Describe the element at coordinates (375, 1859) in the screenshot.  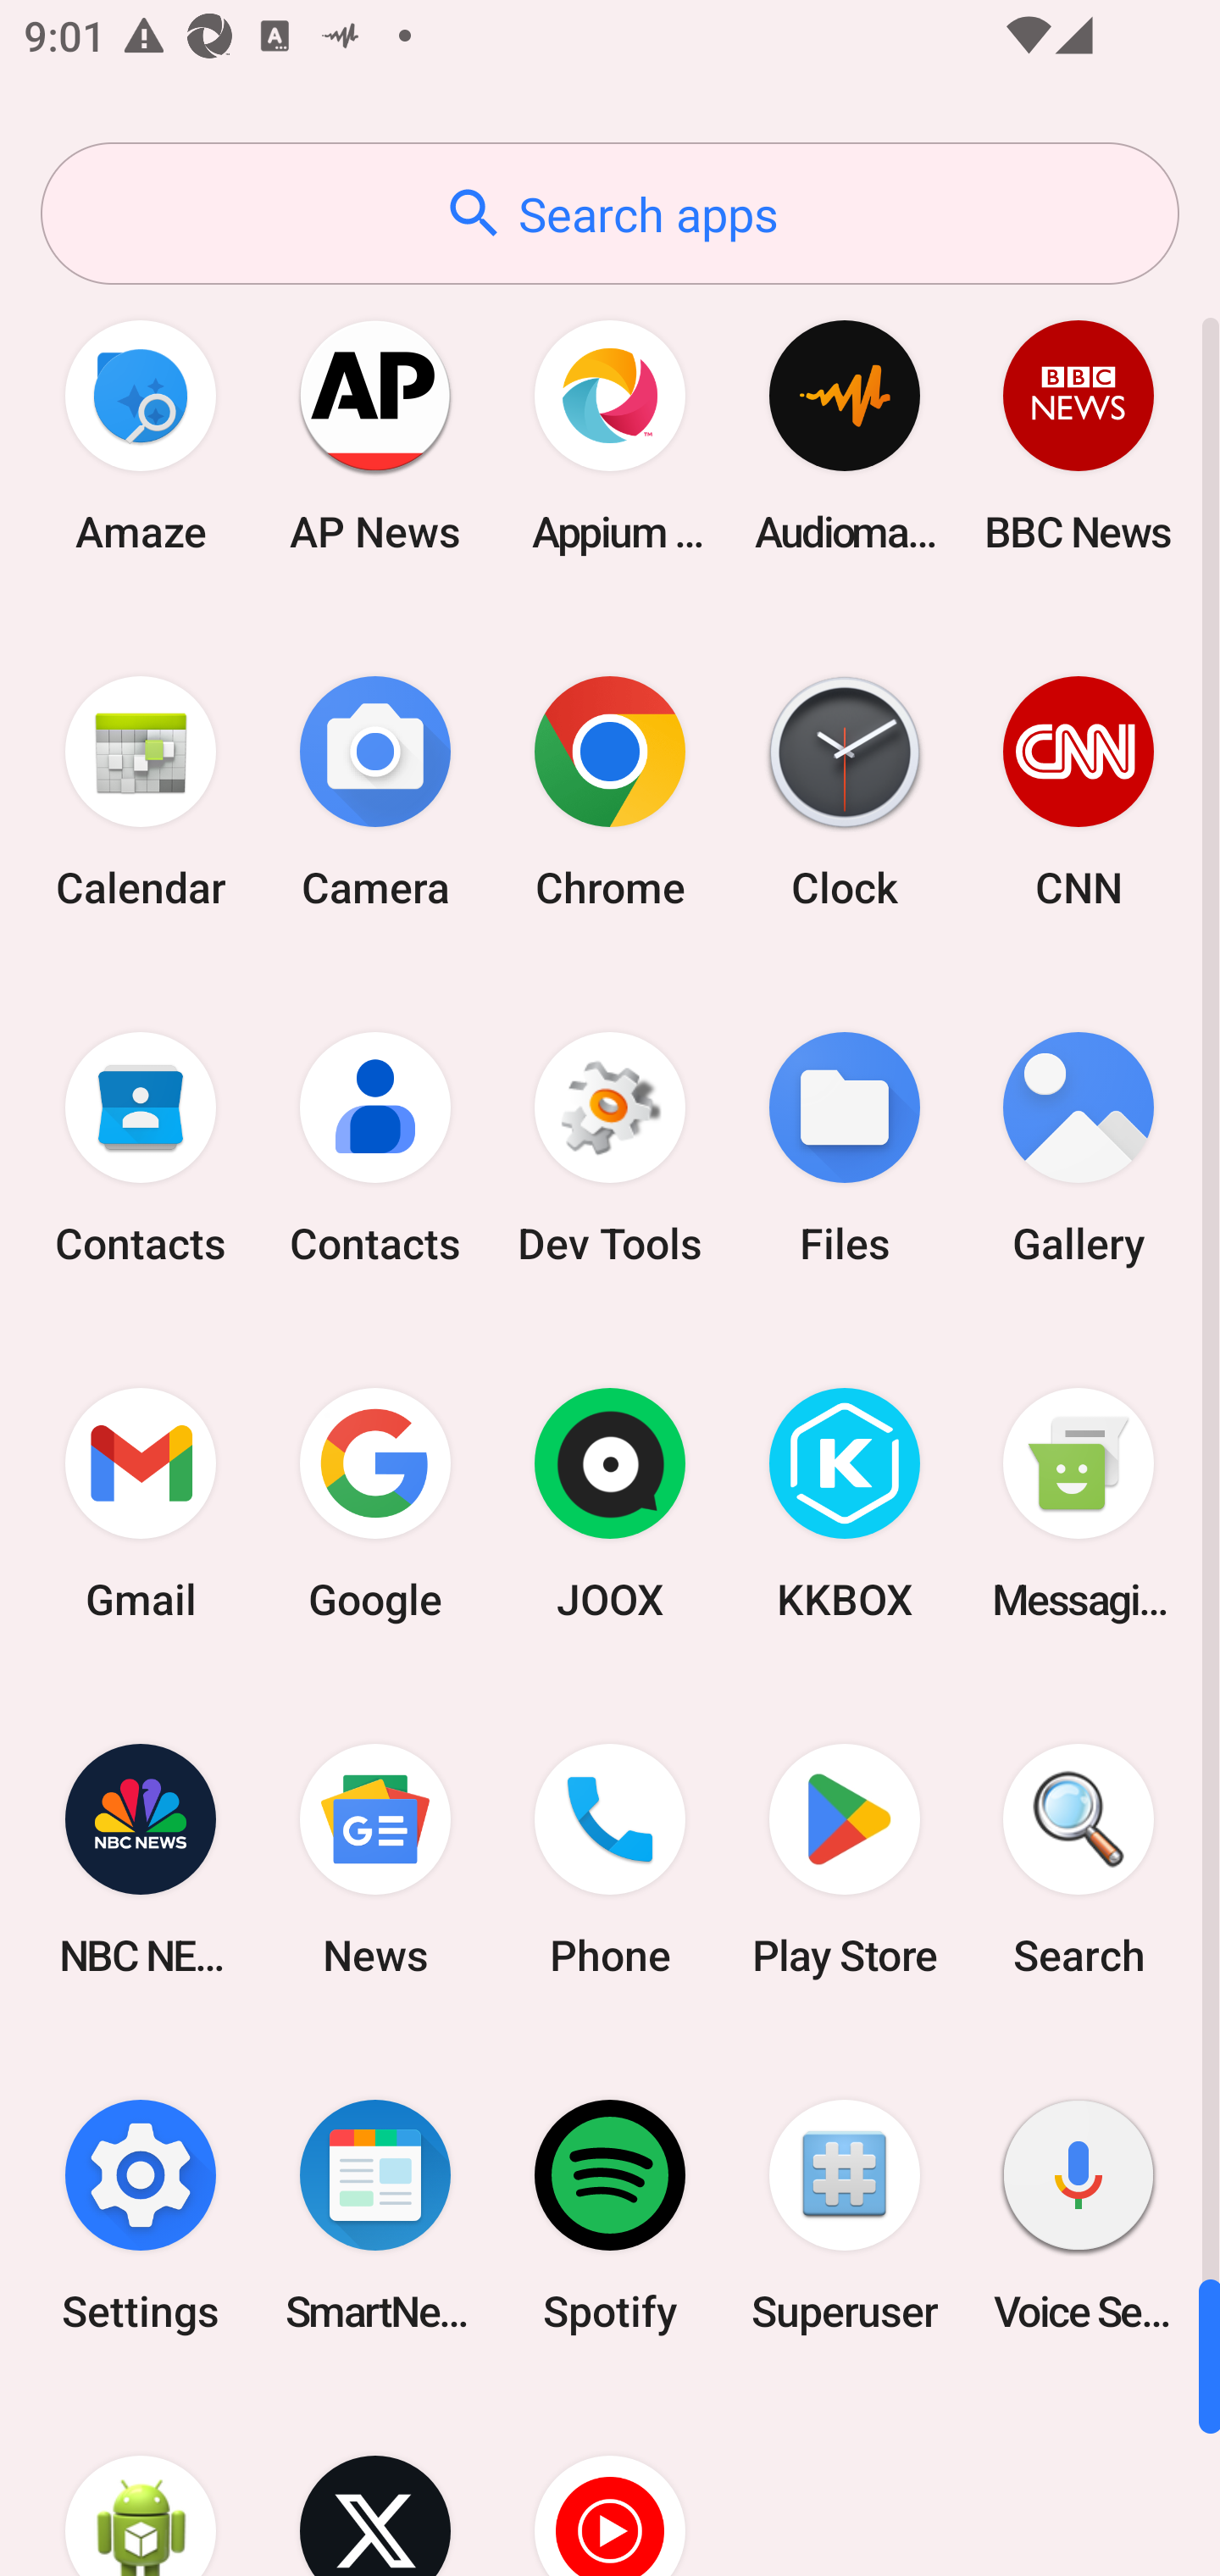
I see `News` at that location.